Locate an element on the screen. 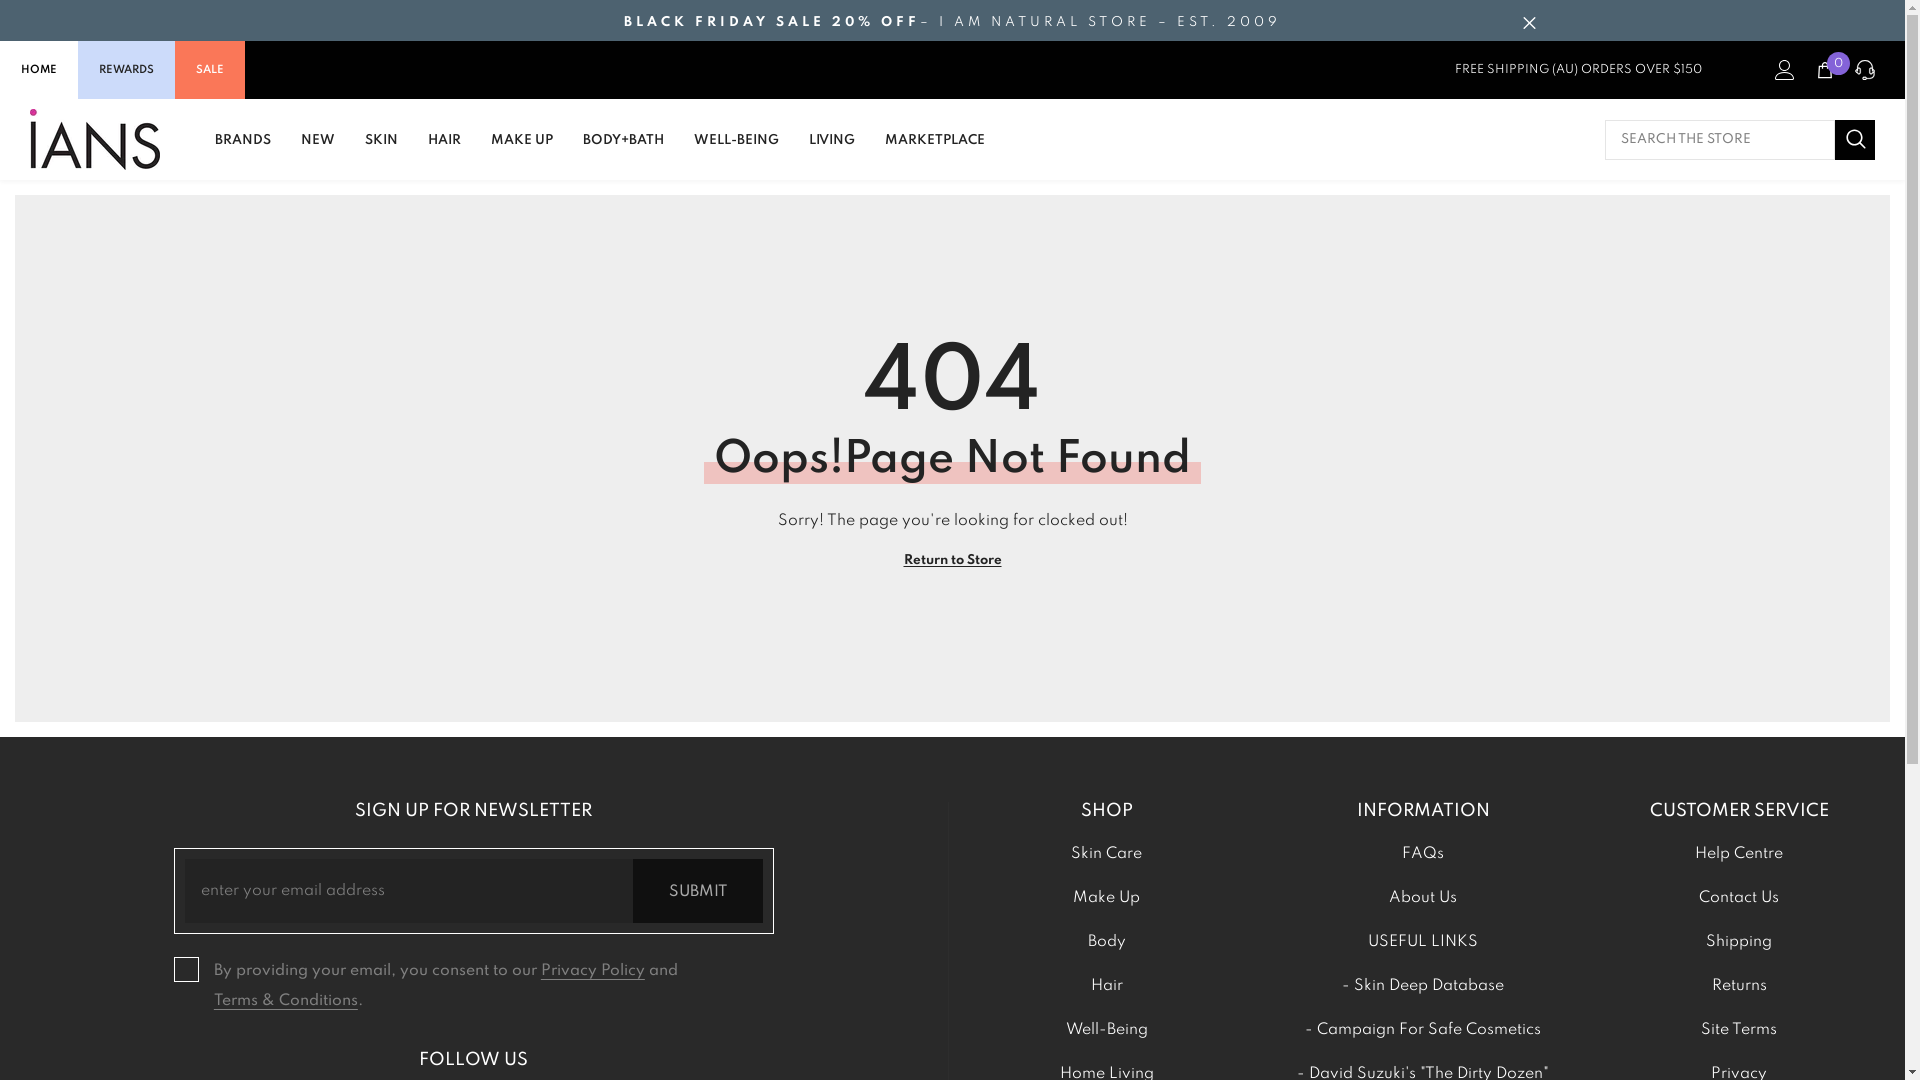 This screenshot has width=1920, height=1080. Return to Store is located at coordinates (953, 561).